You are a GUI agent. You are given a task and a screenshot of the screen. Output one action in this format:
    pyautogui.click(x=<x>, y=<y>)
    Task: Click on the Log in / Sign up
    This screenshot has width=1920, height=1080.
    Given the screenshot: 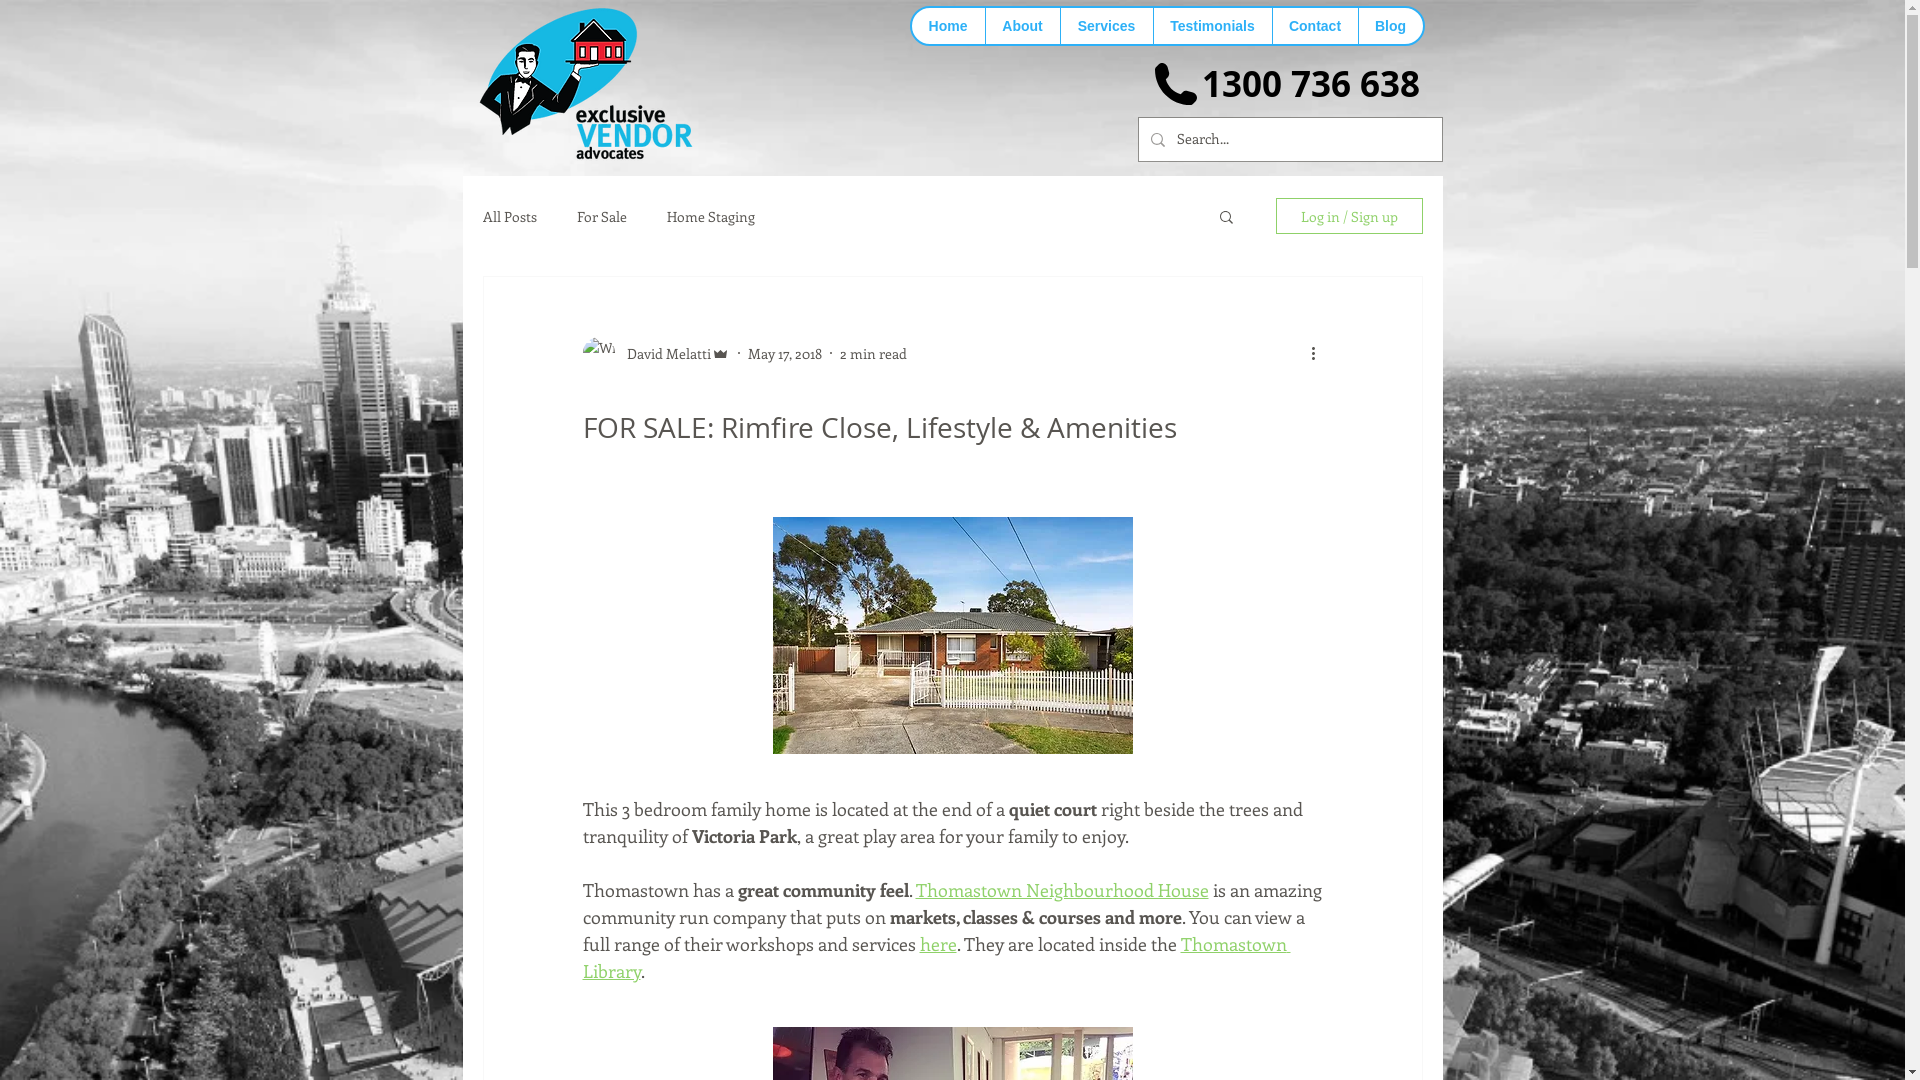 What is the action you would take?
    pyautogui.click(x=1350, y=216)
    